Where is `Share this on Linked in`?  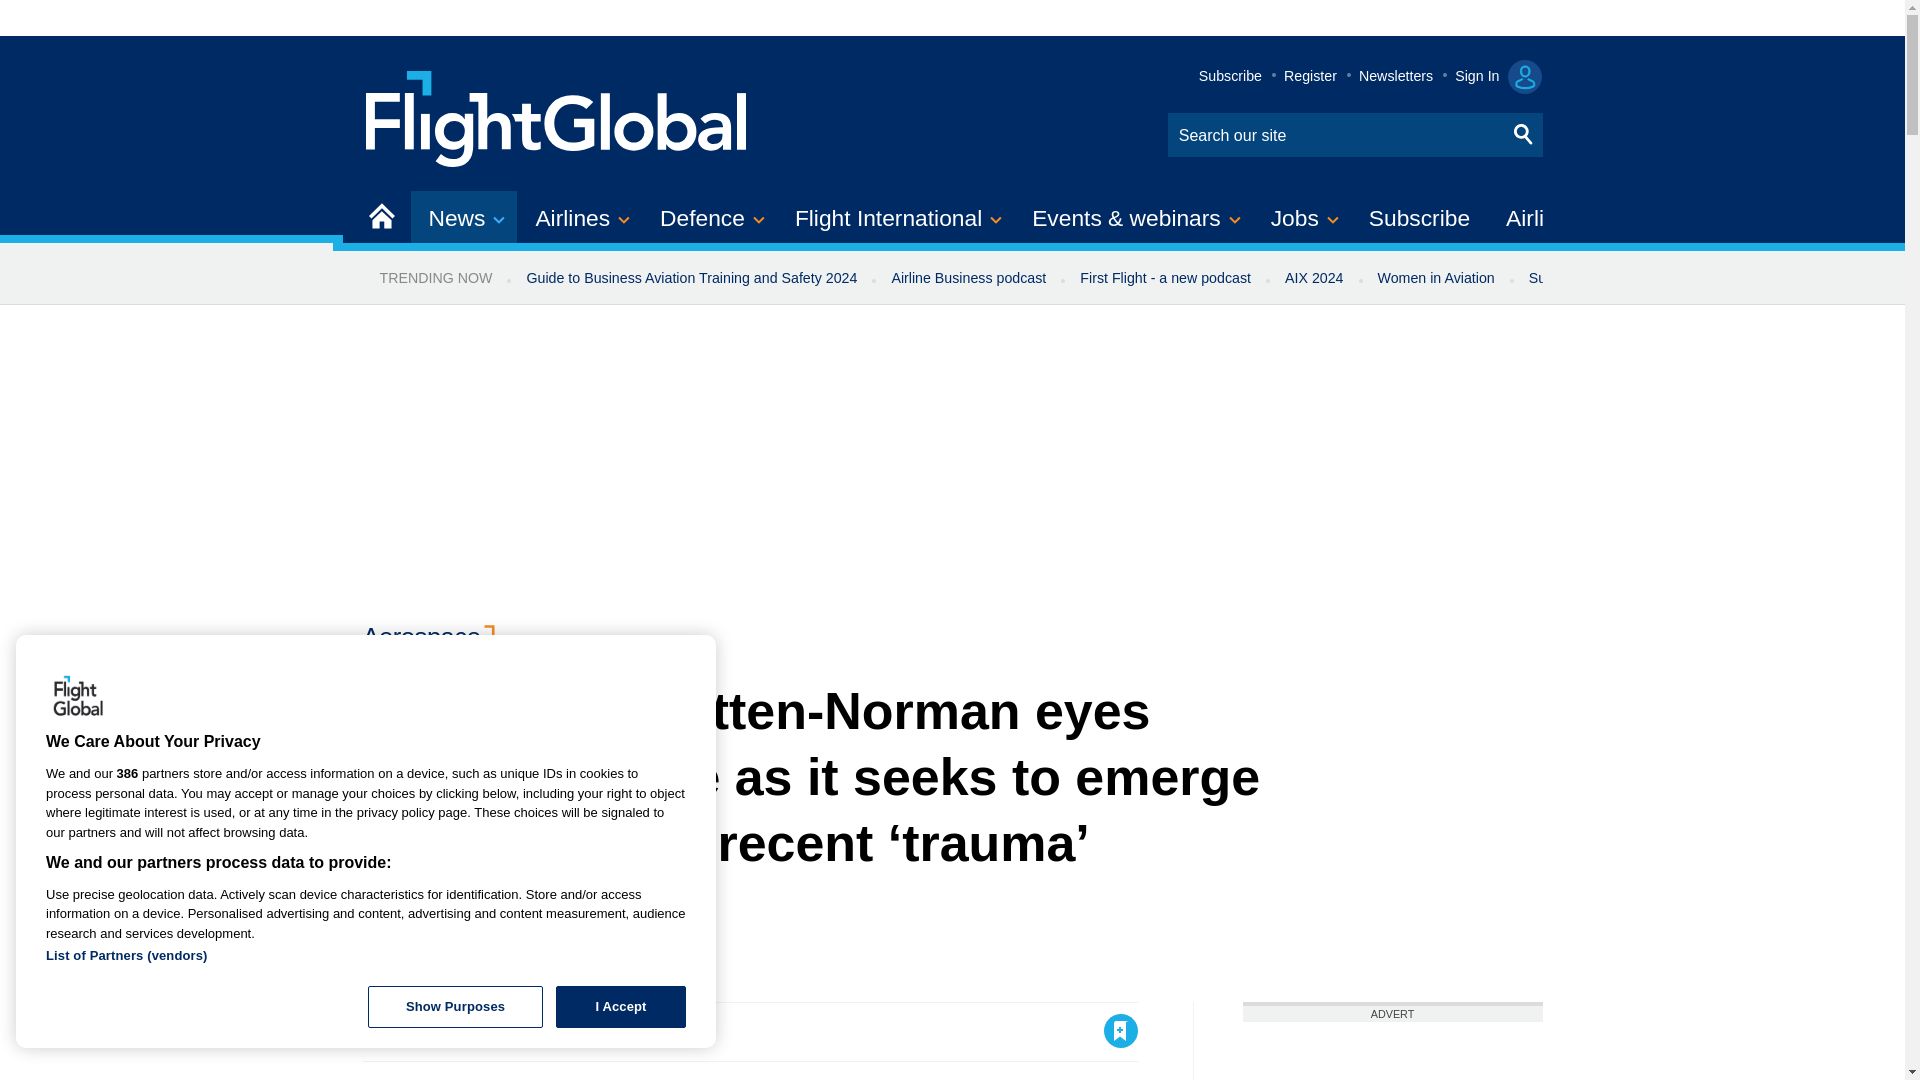
Share this on Linked in is located at coordinates (465, 1030).